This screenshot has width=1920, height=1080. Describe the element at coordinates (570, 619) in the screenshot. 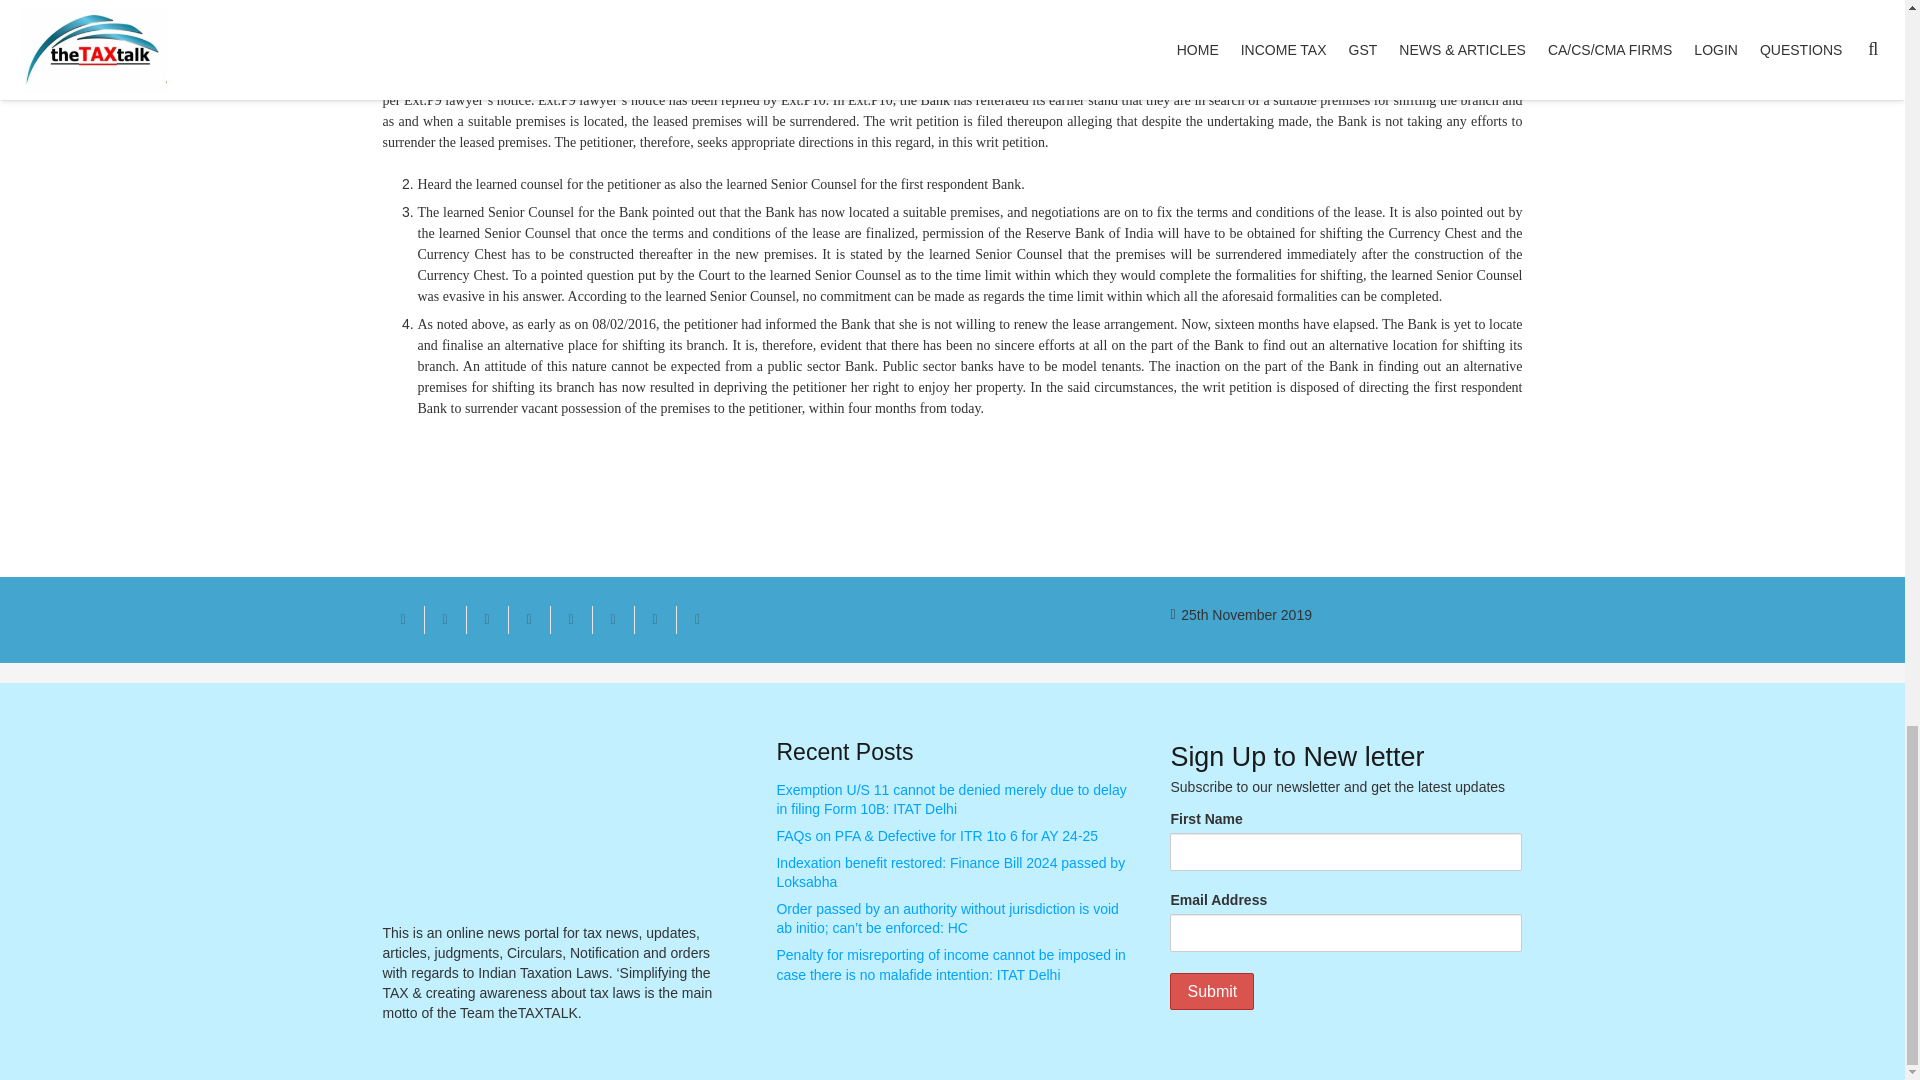

I see `Pin this` at that location.